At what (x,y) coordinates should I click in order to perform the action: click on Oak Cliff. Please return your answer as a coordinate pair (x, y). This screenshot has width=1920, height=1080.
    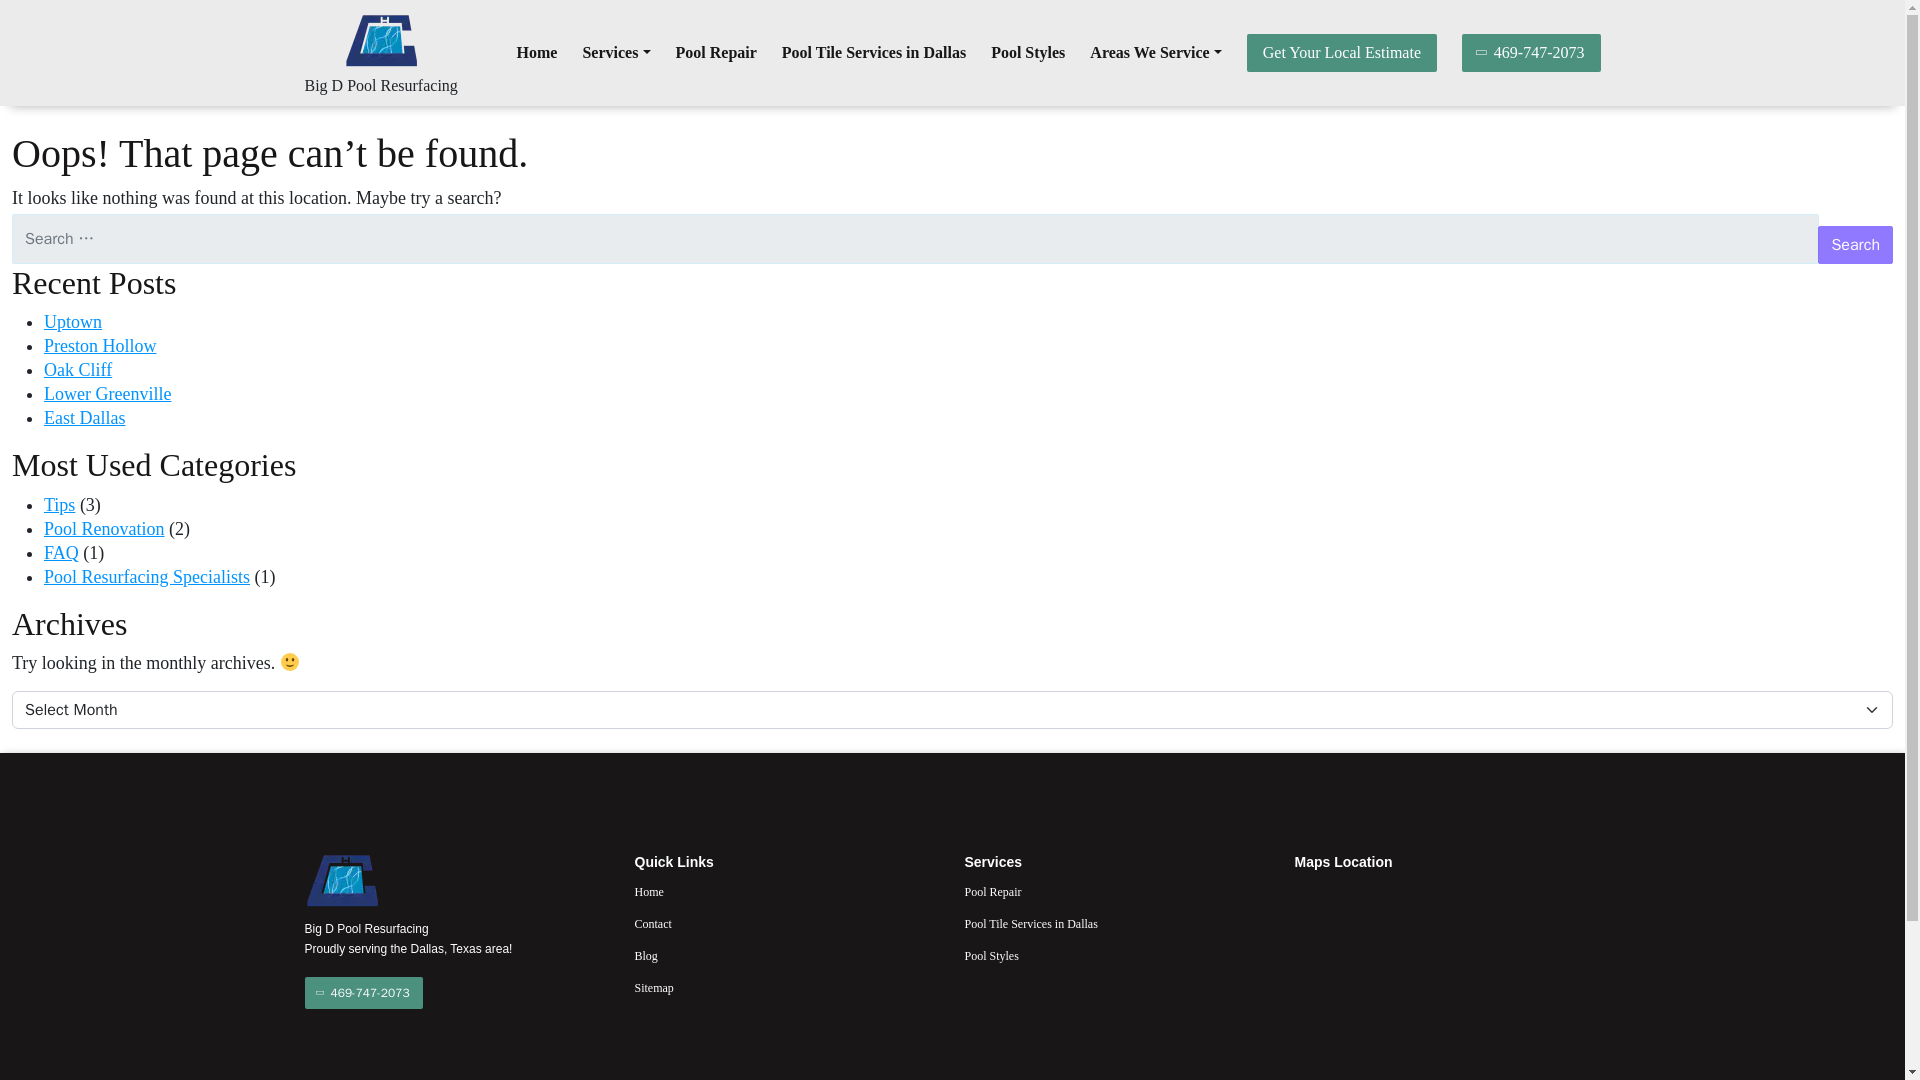
    Looking at the image, I should click on (78, 370).